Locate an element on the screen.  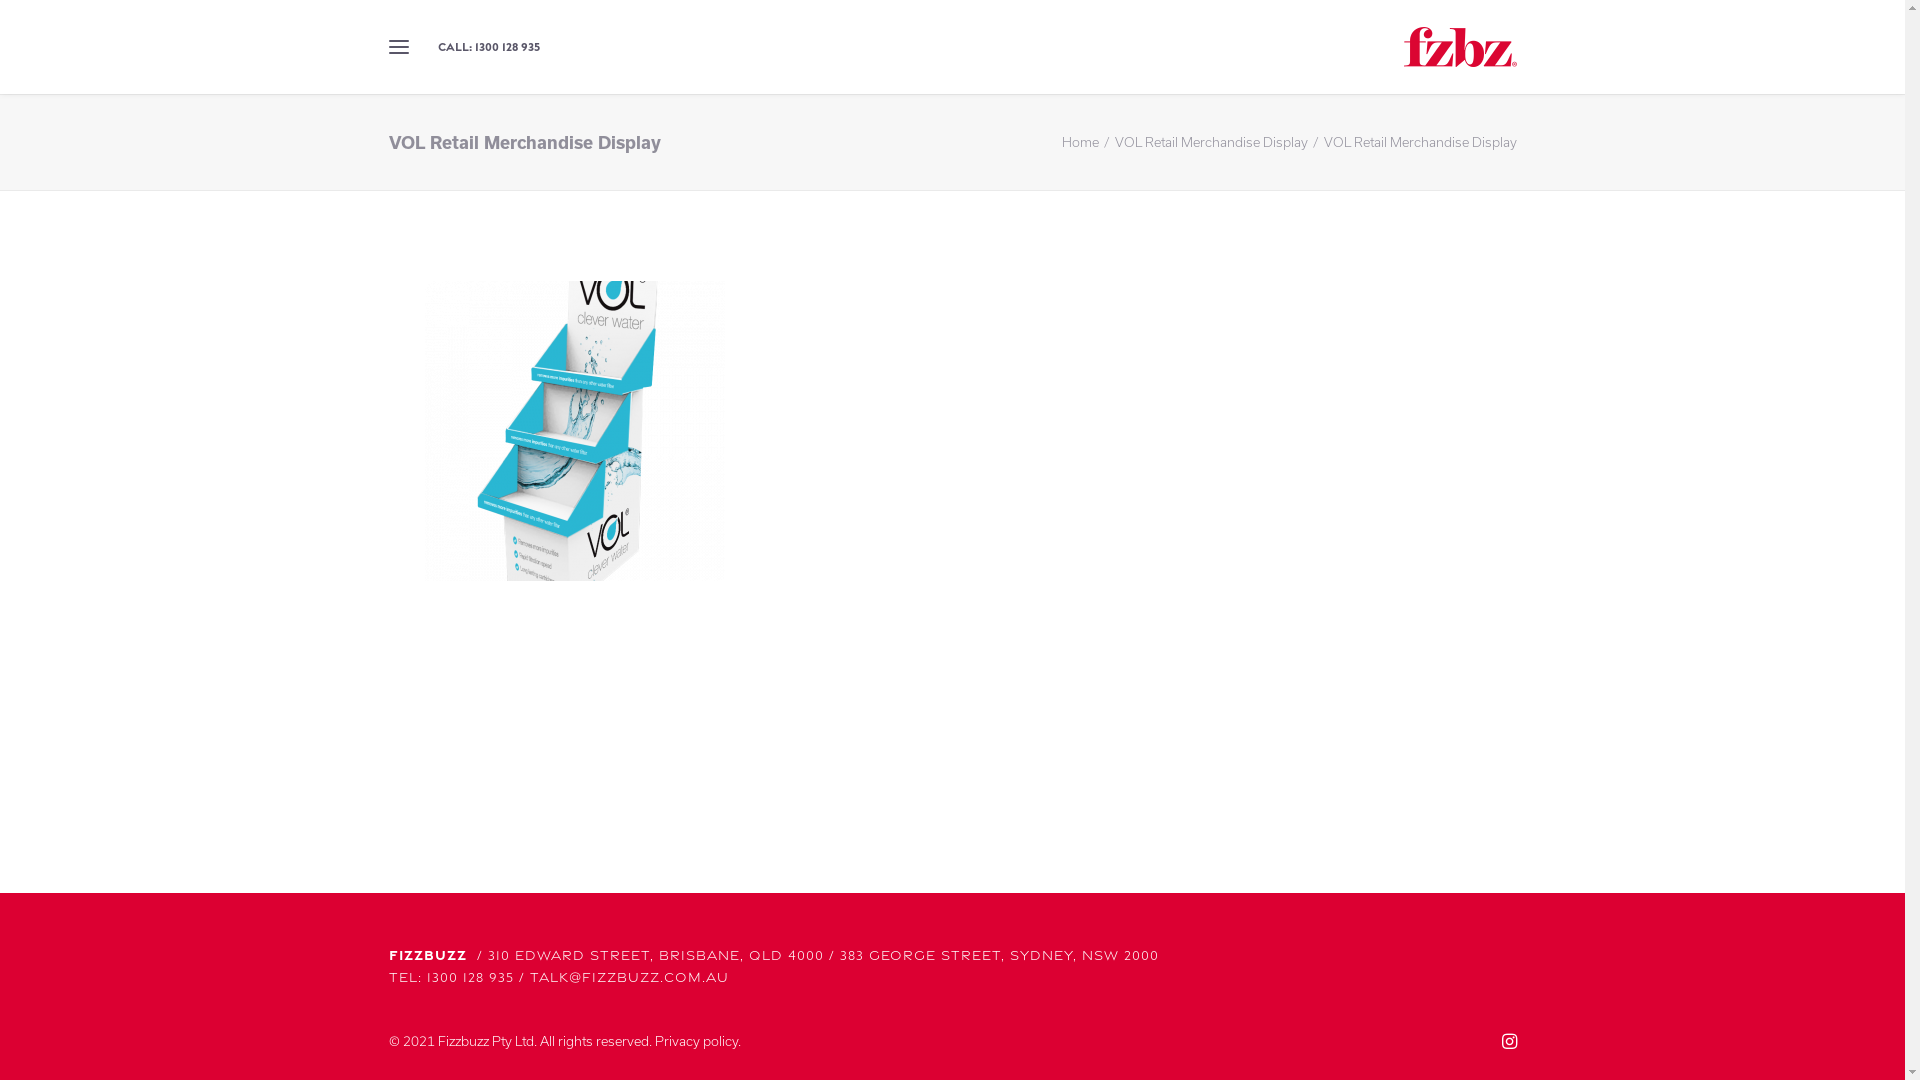
VOL Retail Merchandise Display is located at coordinates (1210, 142).